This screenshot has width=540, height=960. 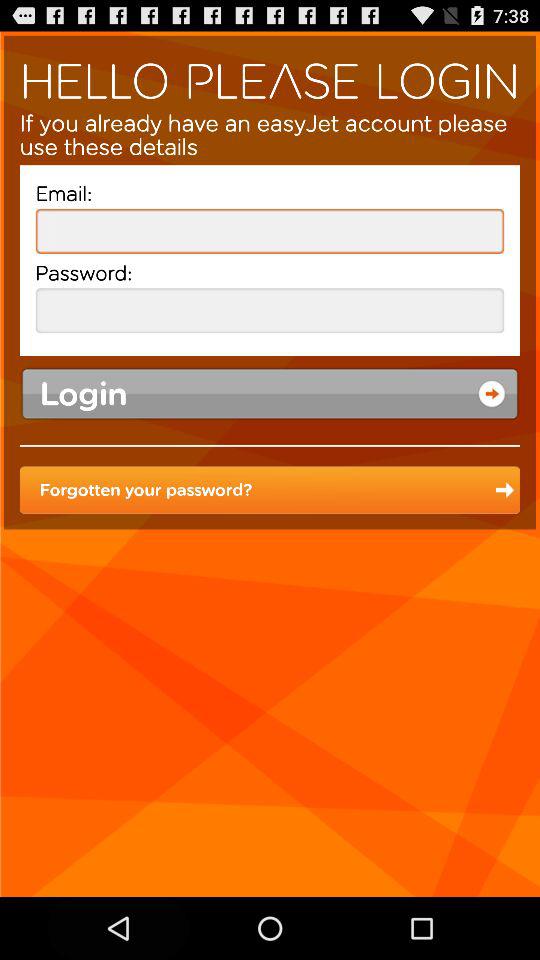 What do you see at coordinates (270, 230) in the screenshot?
I see `enter your email` at bounding box center [270, 230].